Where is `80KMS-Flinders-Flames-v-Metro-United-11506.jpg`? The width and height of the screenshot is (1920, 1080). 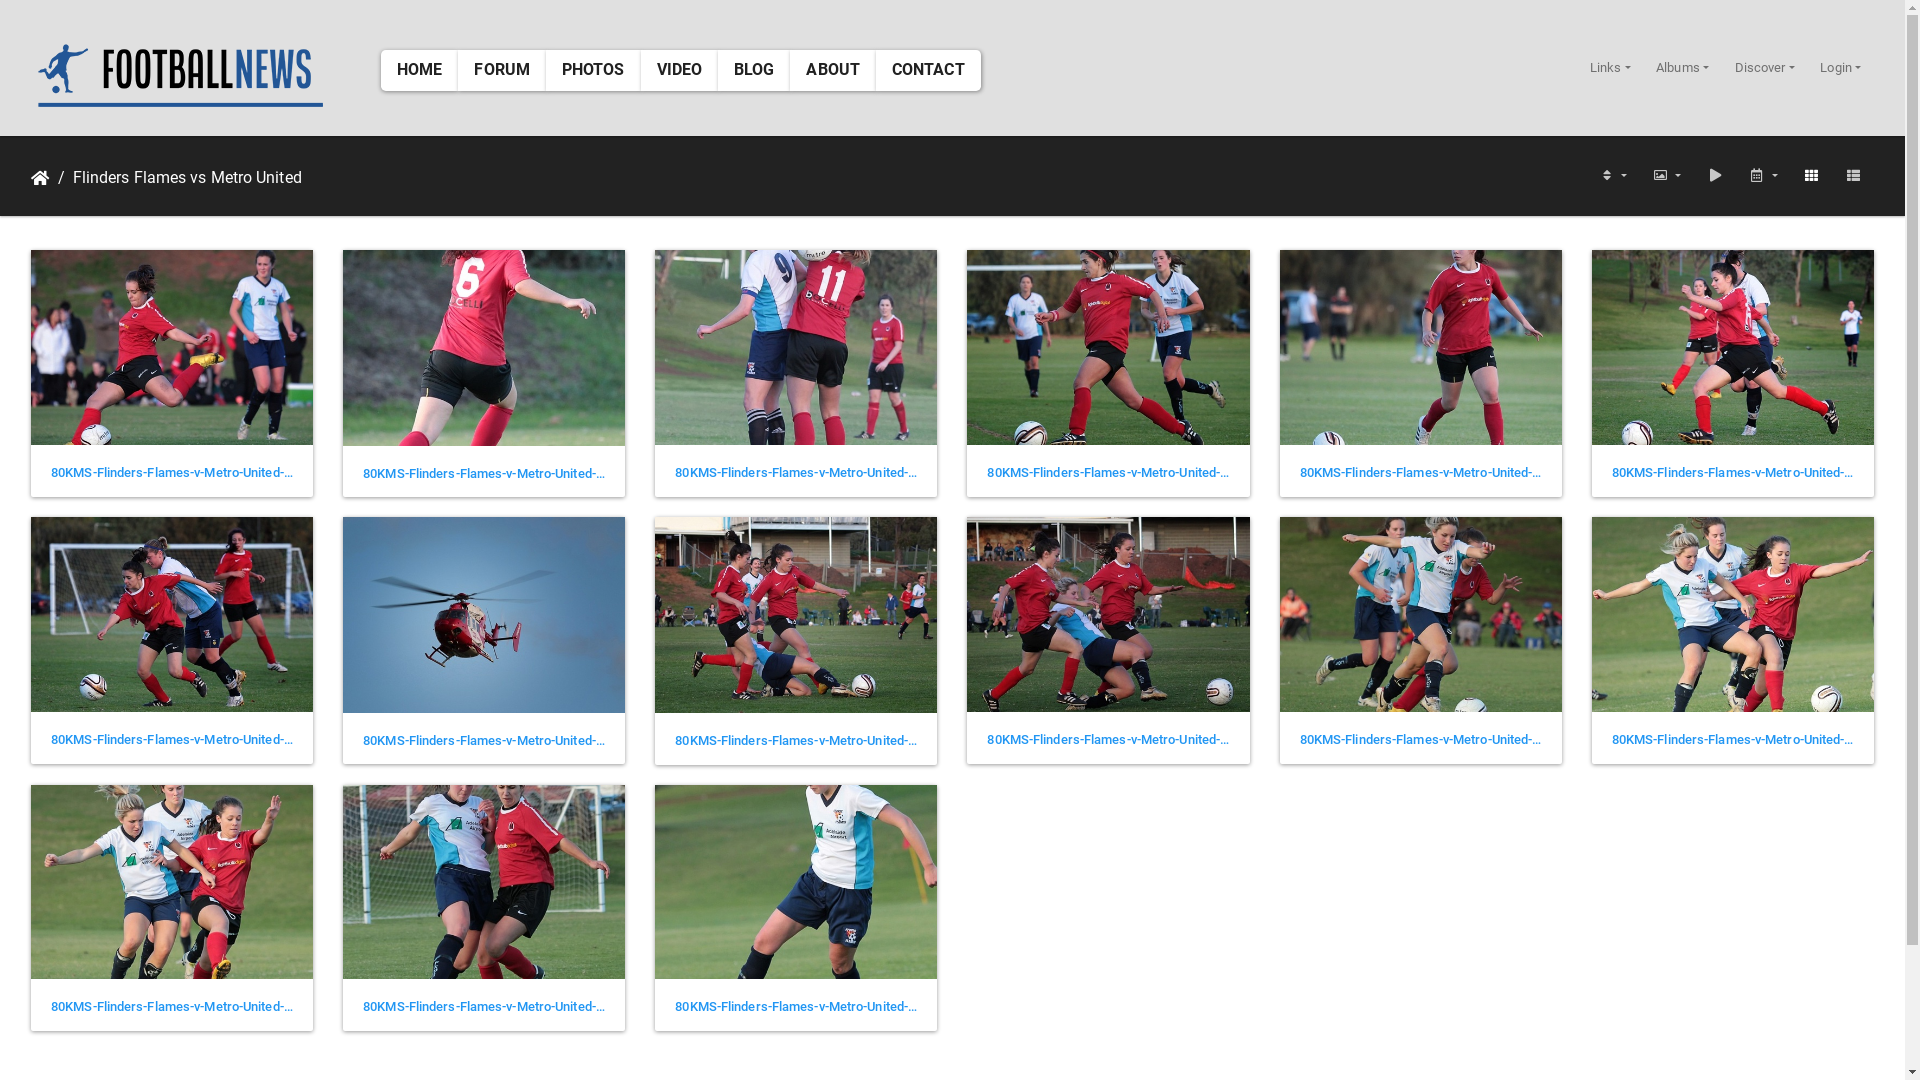 80KMS-Flinders-Flames-v-Metro-United-11506.jpg is located at coordinates (796, 473).